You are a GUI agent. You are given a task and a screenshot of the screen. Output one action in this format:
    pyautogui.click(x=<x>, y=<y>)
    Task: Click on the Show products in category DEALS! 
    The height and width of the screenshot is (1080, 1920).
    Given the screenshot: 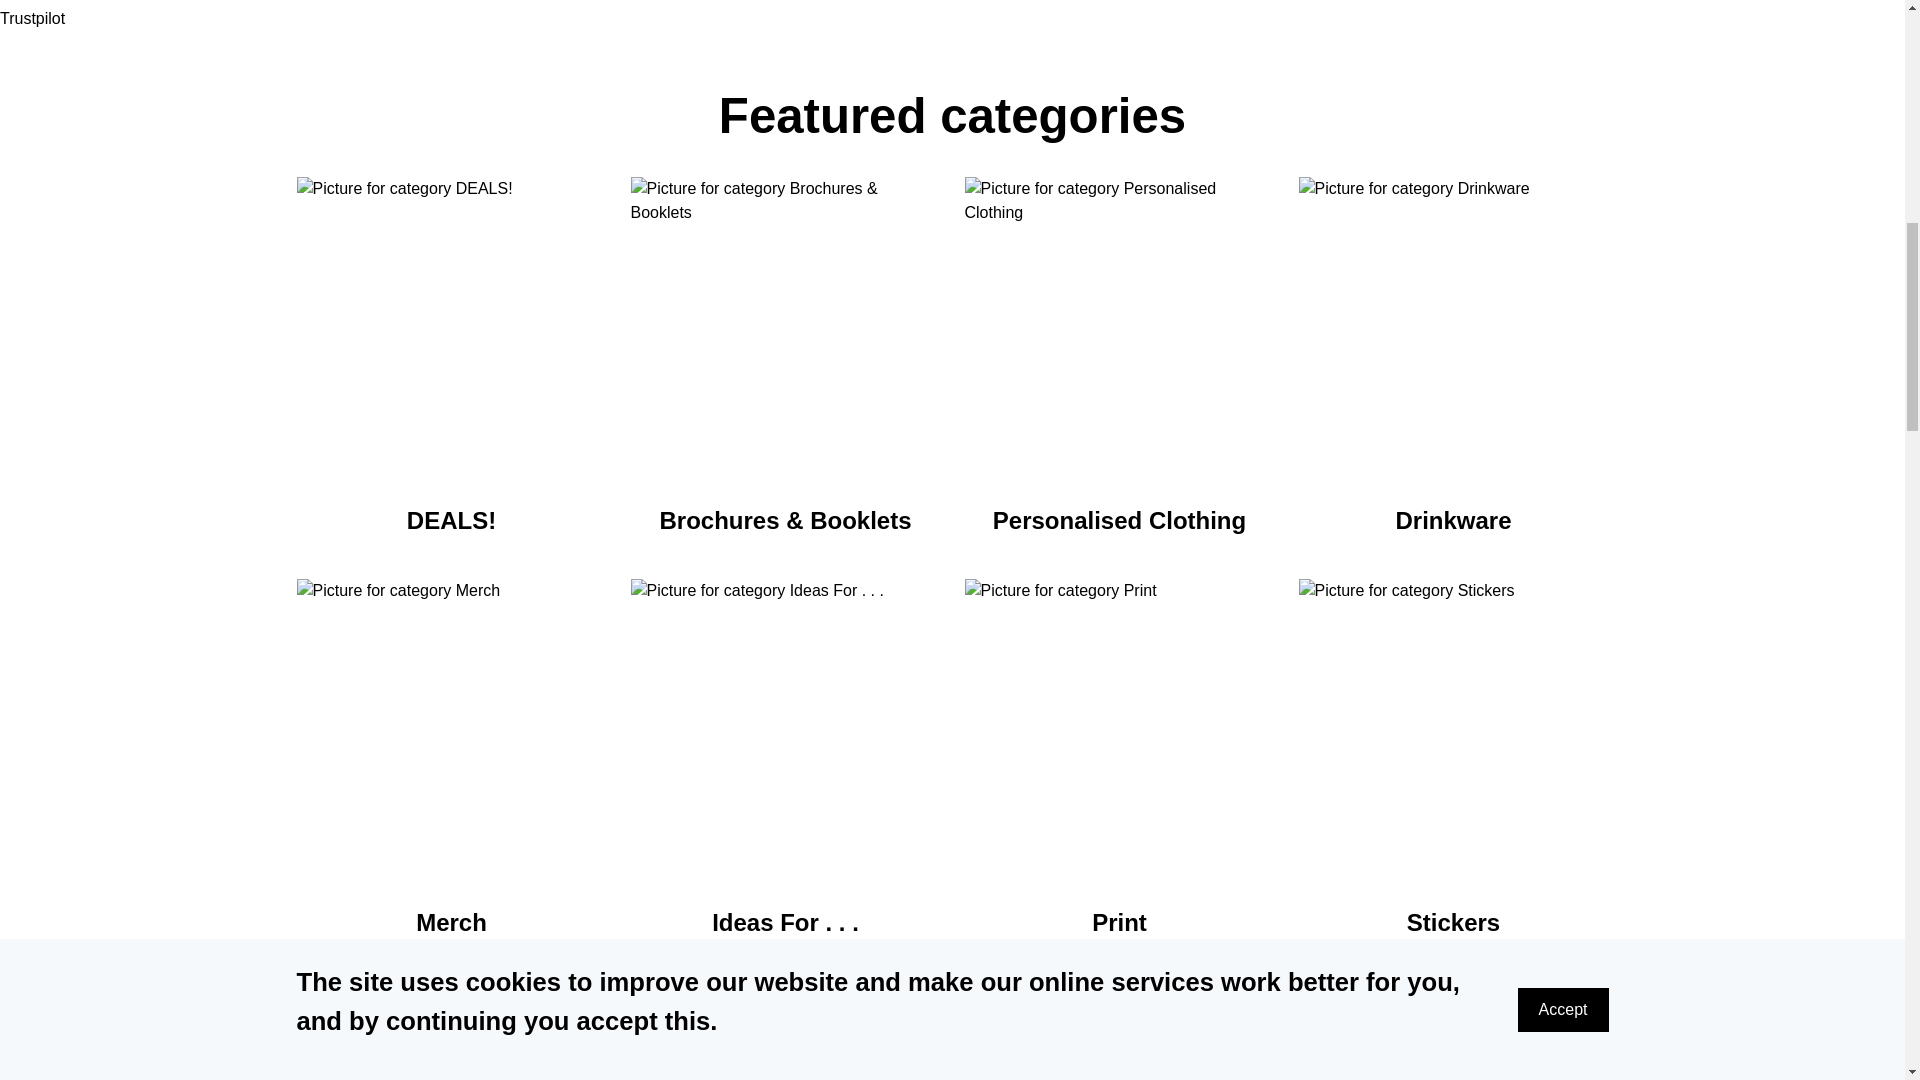 What is the action you would take?
    pyautogui.click(x=451, y=520)
    